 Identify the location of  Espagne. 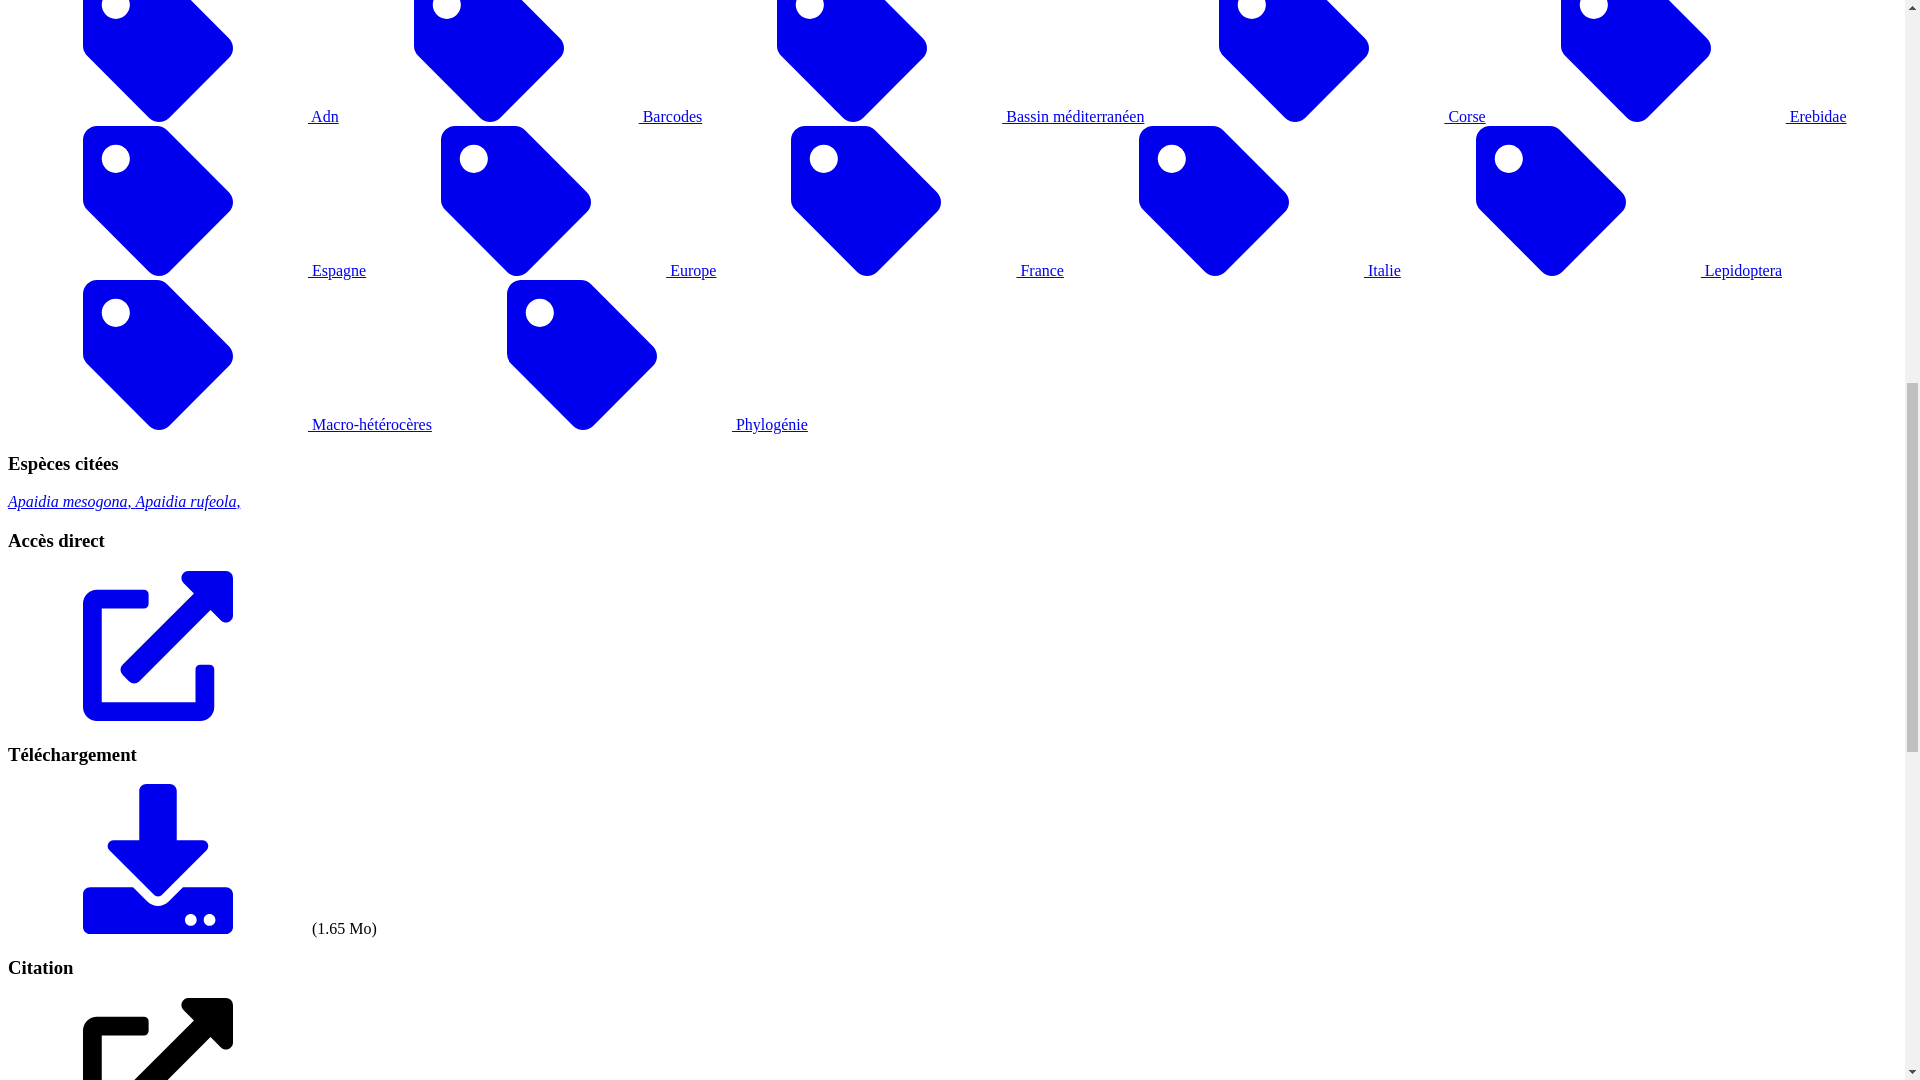
(186, 270).